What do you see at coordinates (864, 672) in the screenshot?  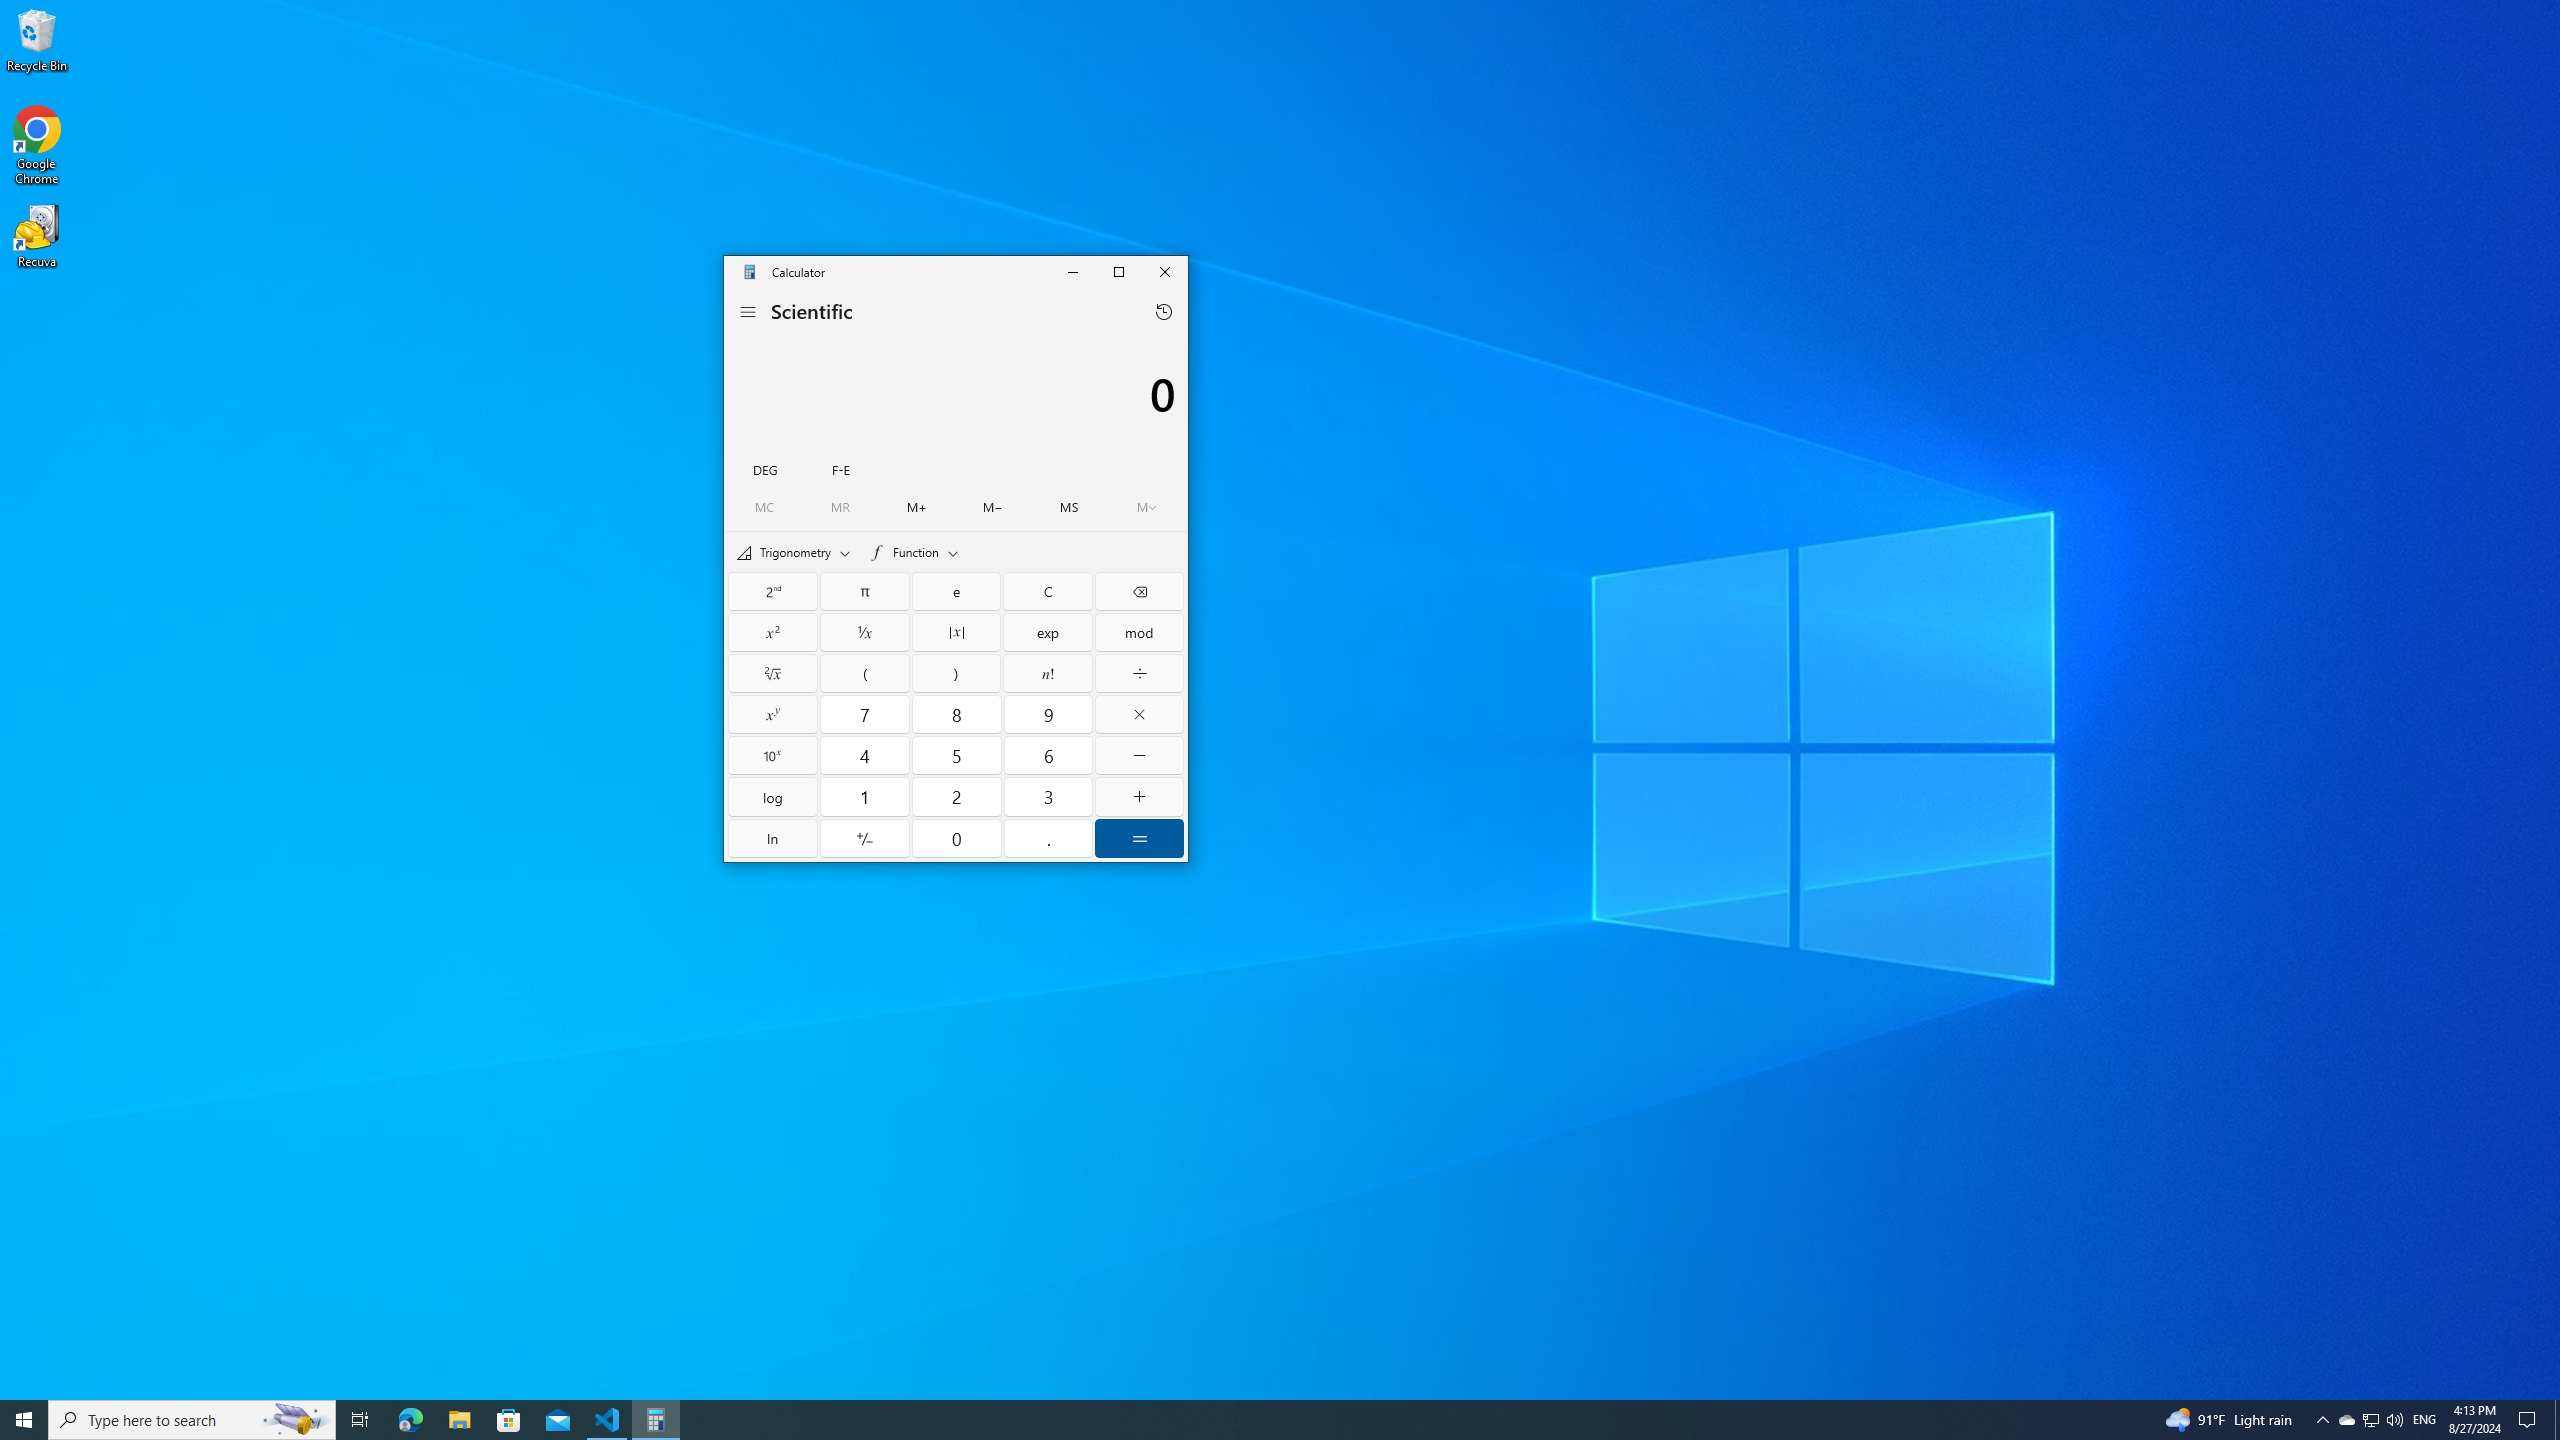 I see `Left parenthesis` at bounding box center [864, 672].